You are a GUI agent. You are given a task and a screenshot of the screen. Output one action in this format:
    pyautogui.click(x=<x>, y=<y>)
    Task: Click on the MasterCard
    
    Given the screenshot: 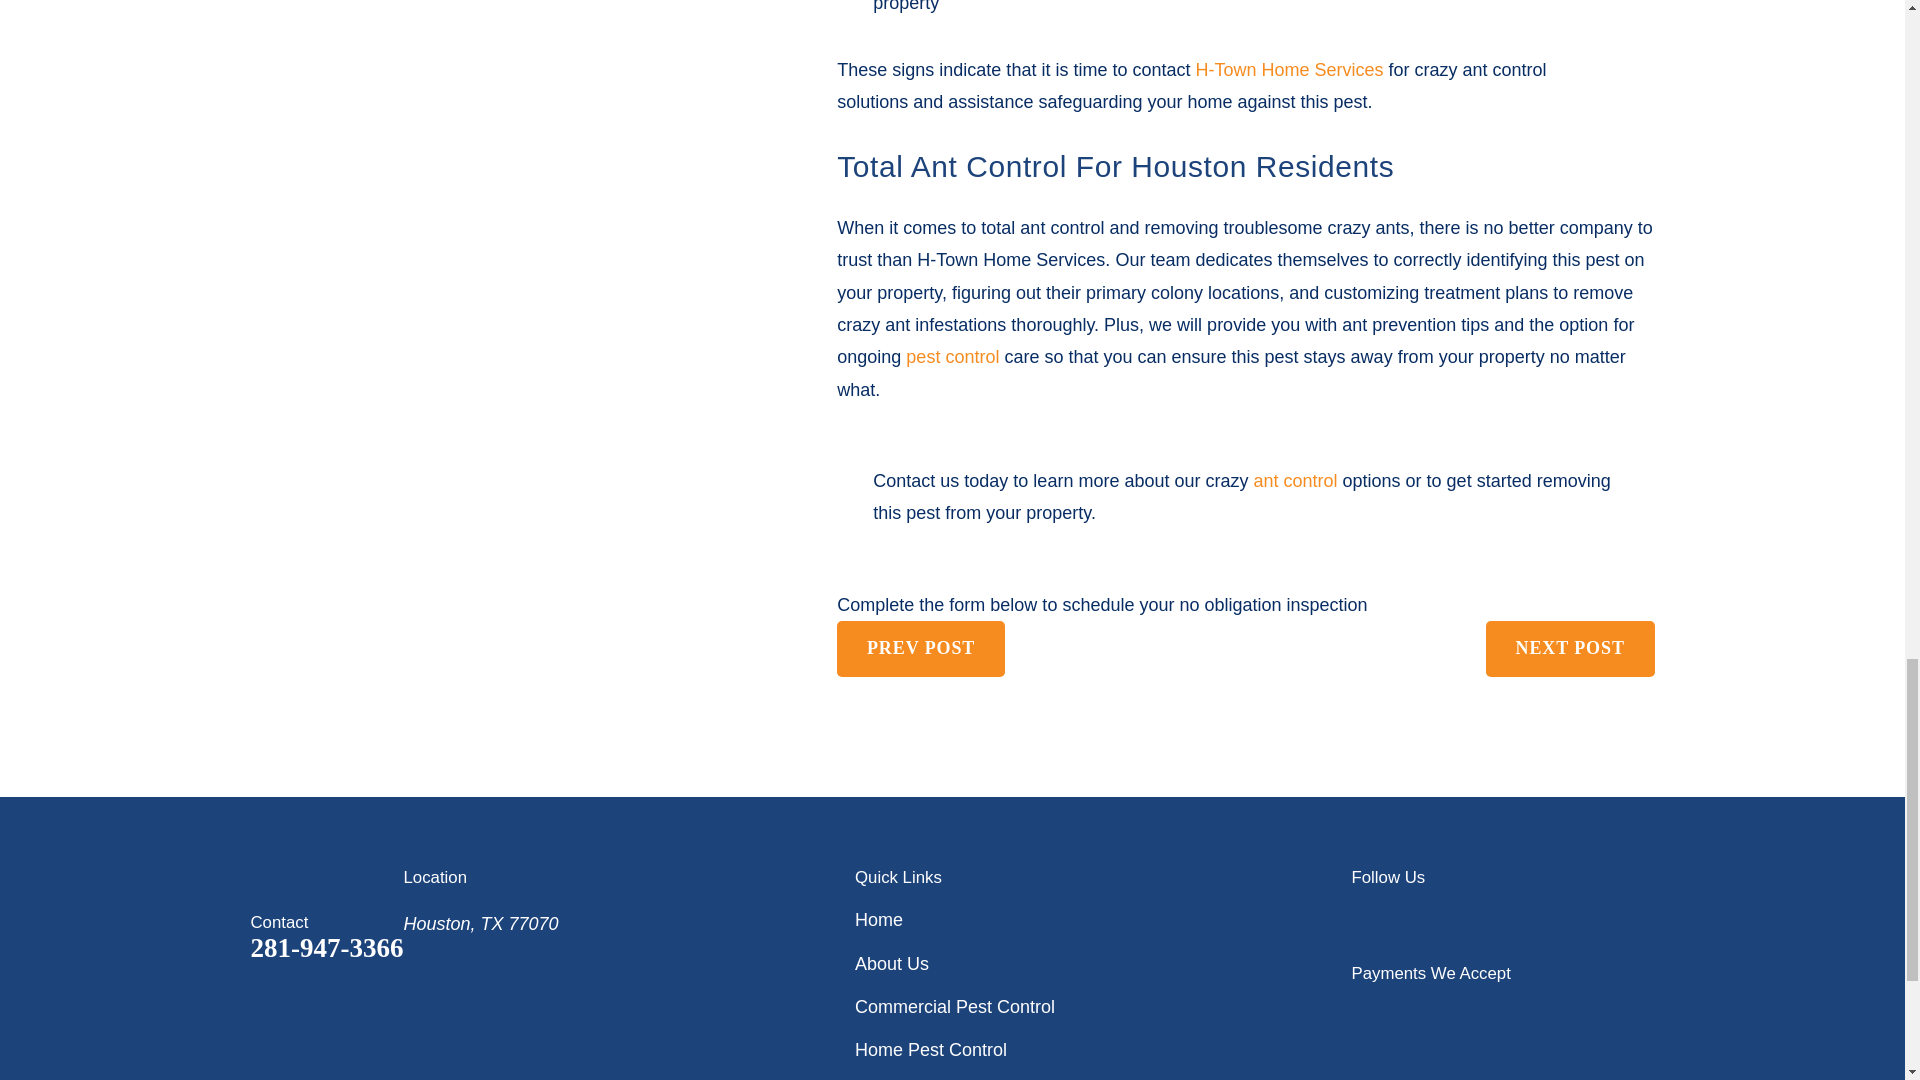 What is the action you would take?
    pyautogui.click(x=1473, y=1012)
    